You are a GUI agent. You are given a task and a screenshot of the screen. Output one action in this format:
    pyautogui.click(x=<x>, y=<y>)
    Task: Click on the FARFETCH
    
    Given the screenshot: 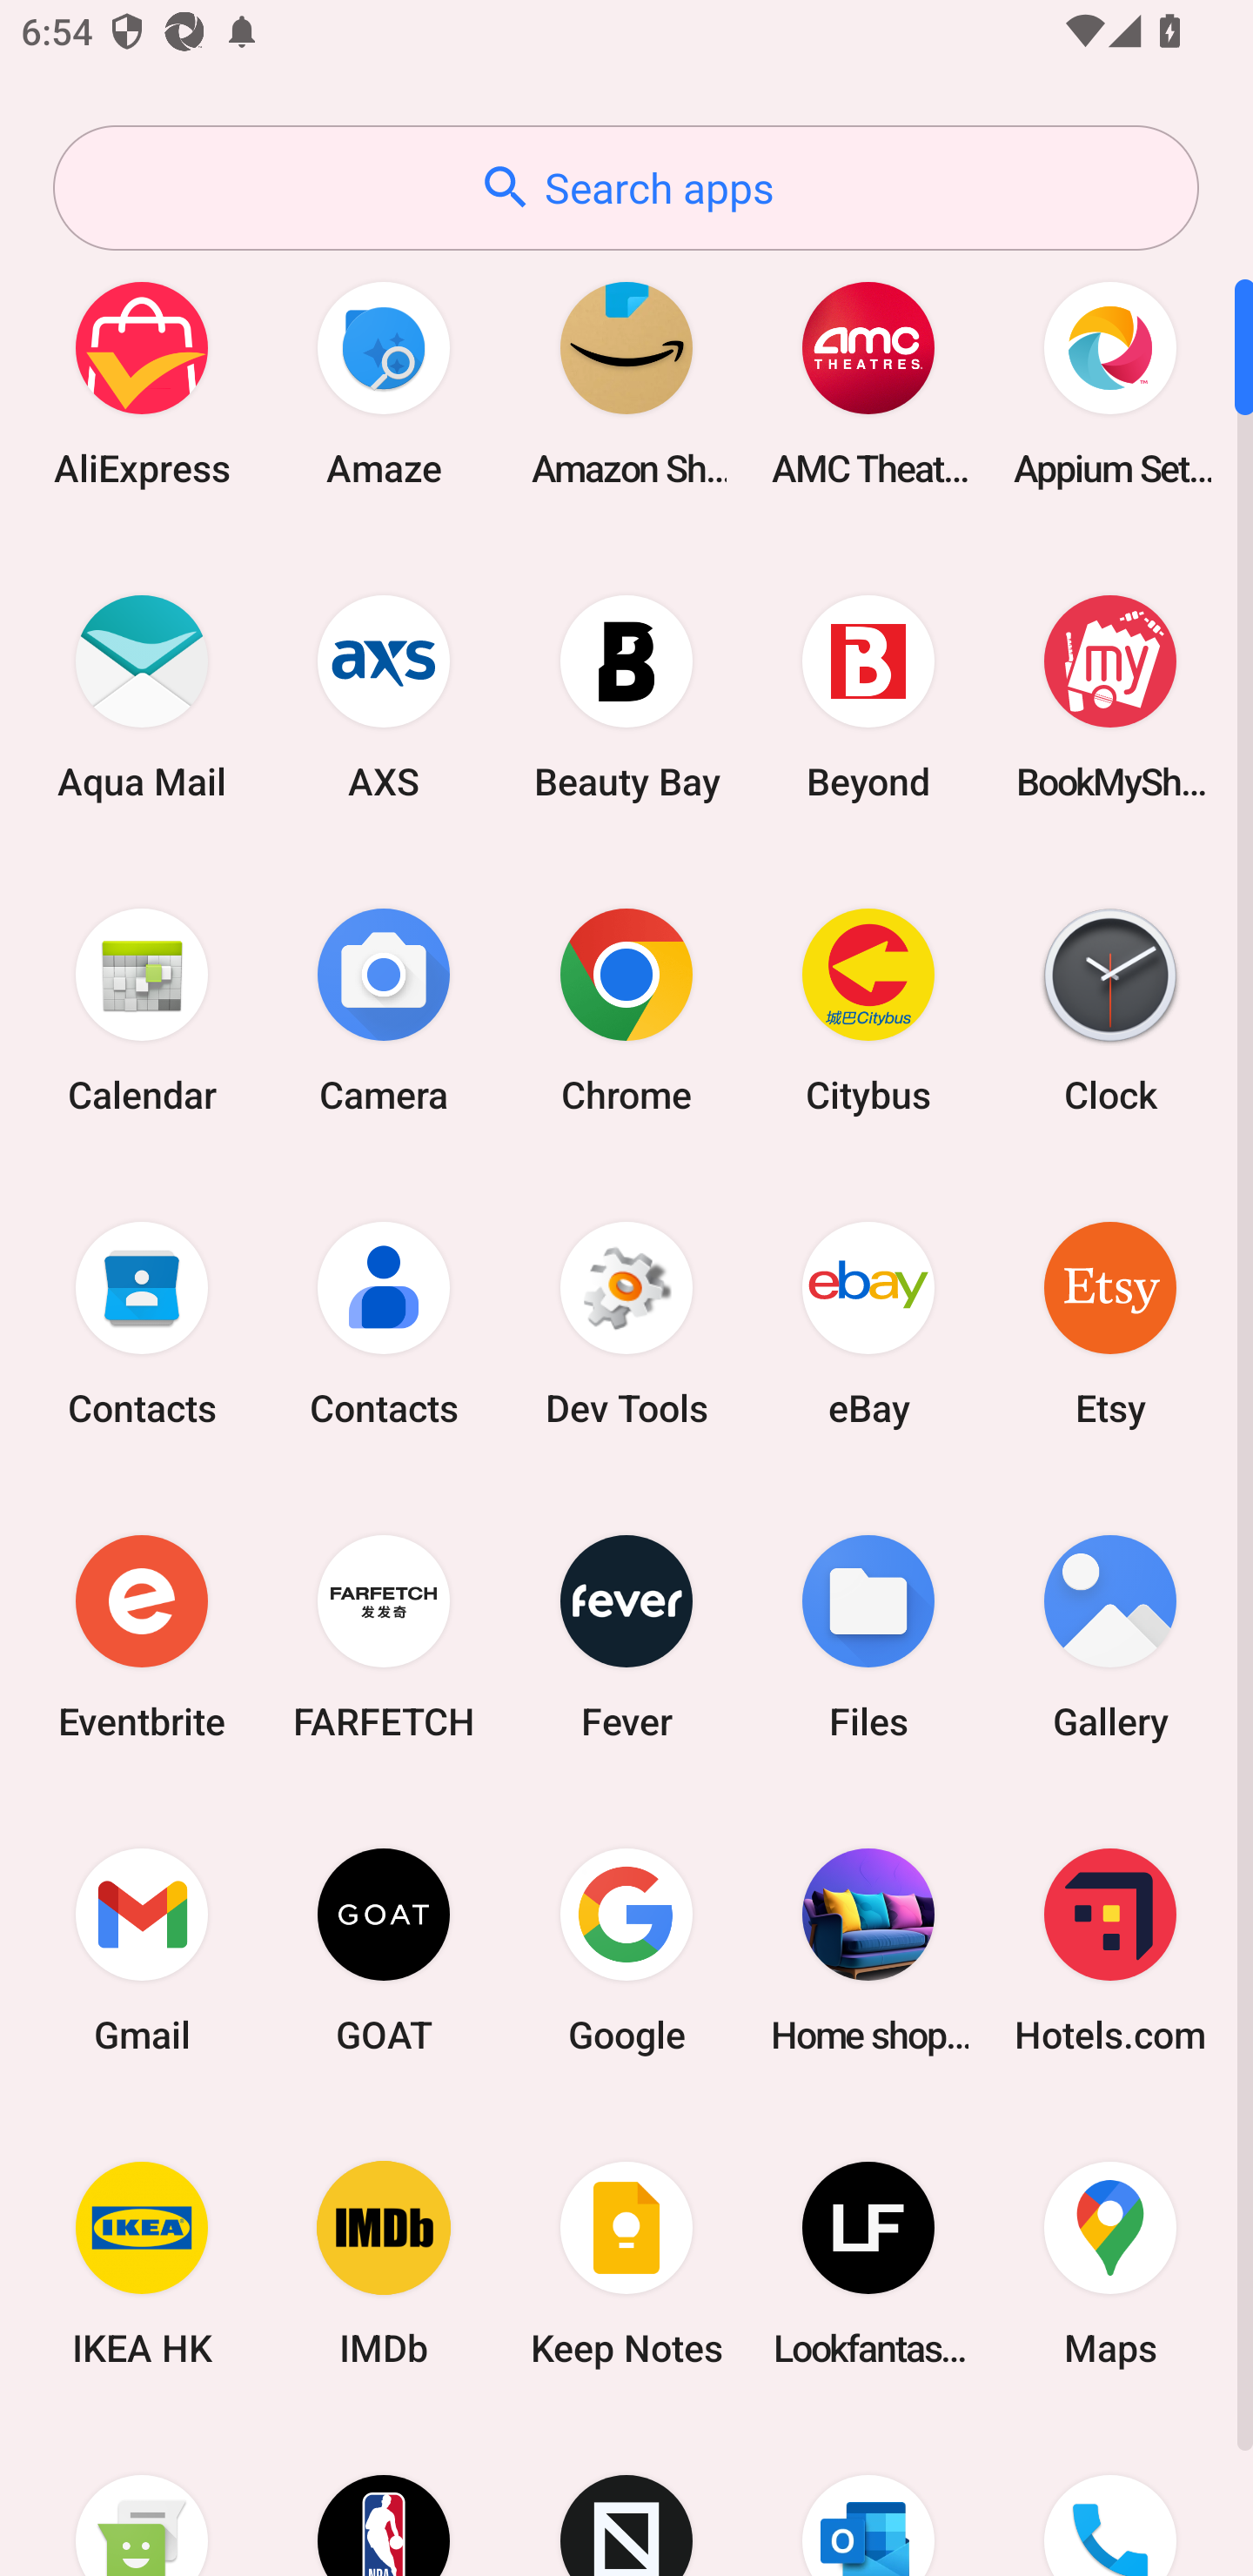 What is the action you would take?
    pyautogui.click(x=384, y=1636)
    